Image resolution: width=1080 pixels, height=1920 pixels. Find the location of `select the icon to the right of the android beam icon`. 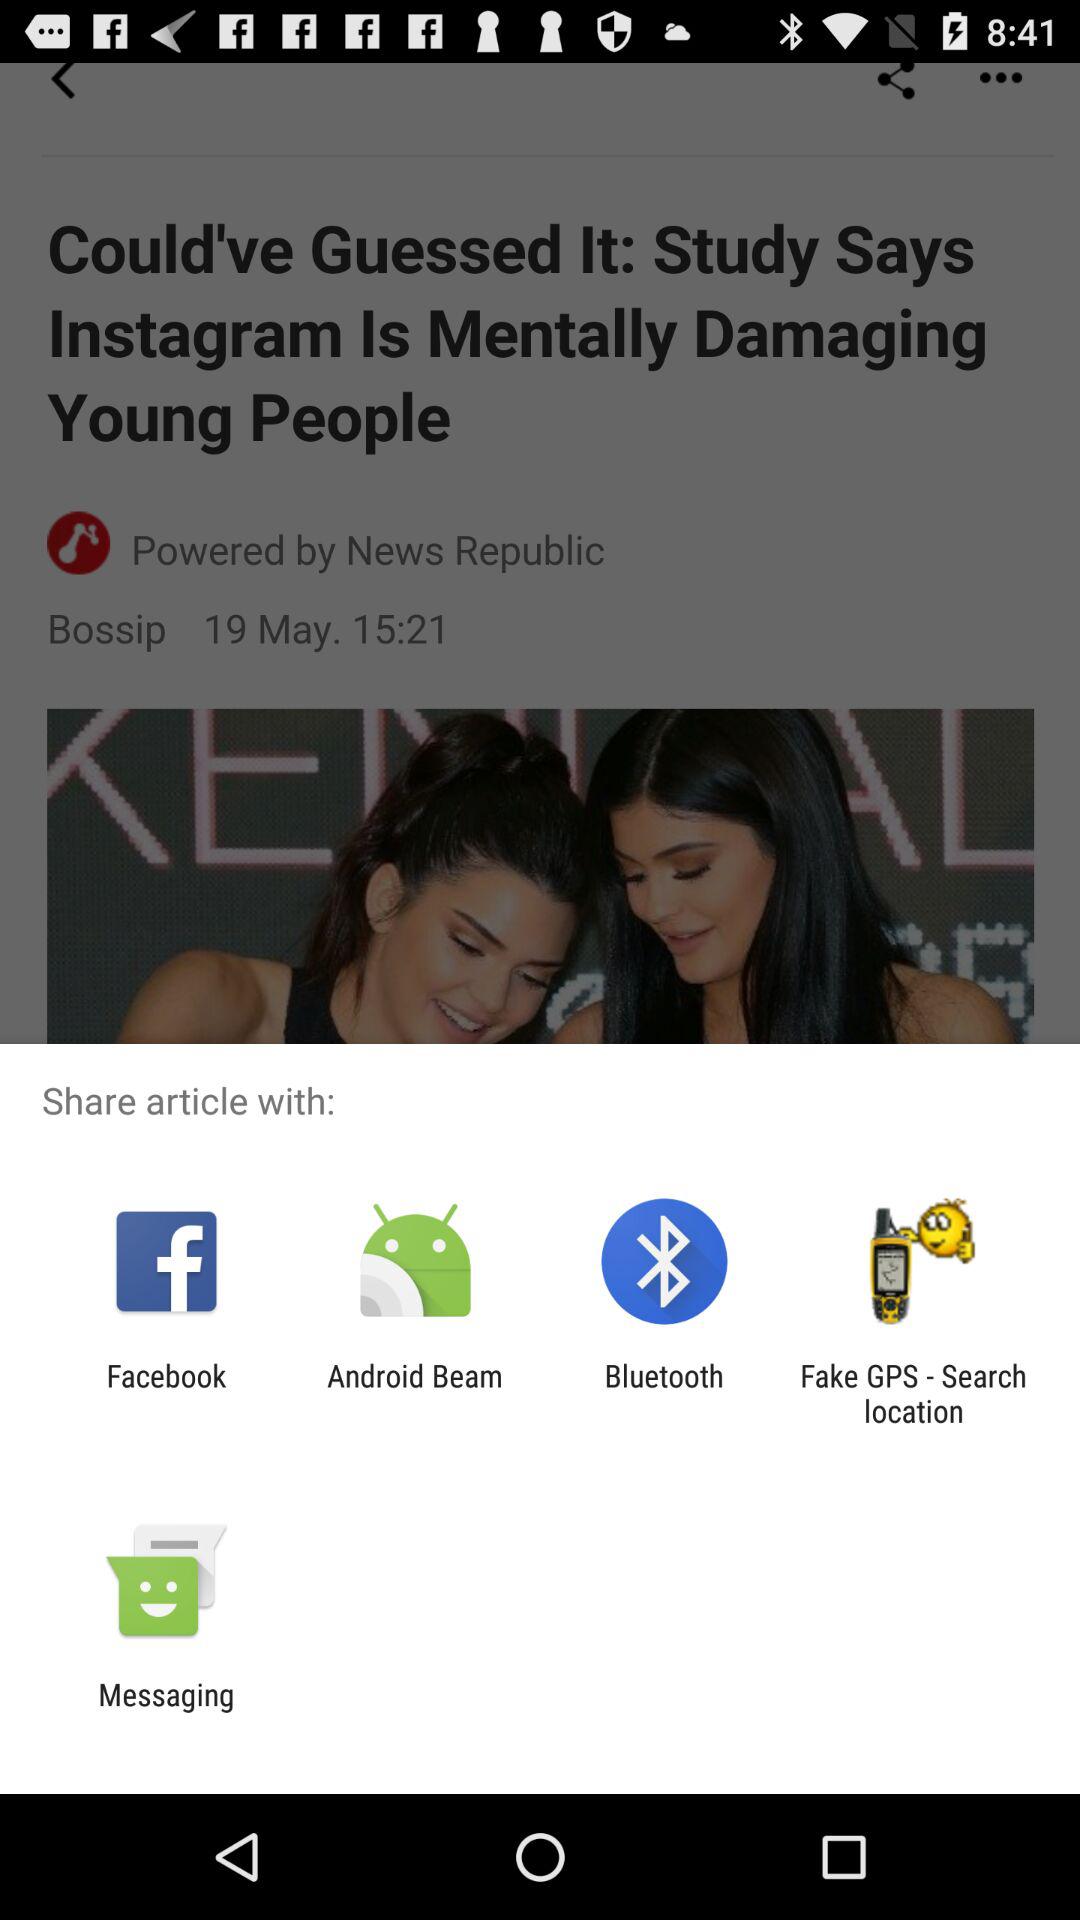

select the icon to the right of the android beam icon is located at coordinates (664, 1393).